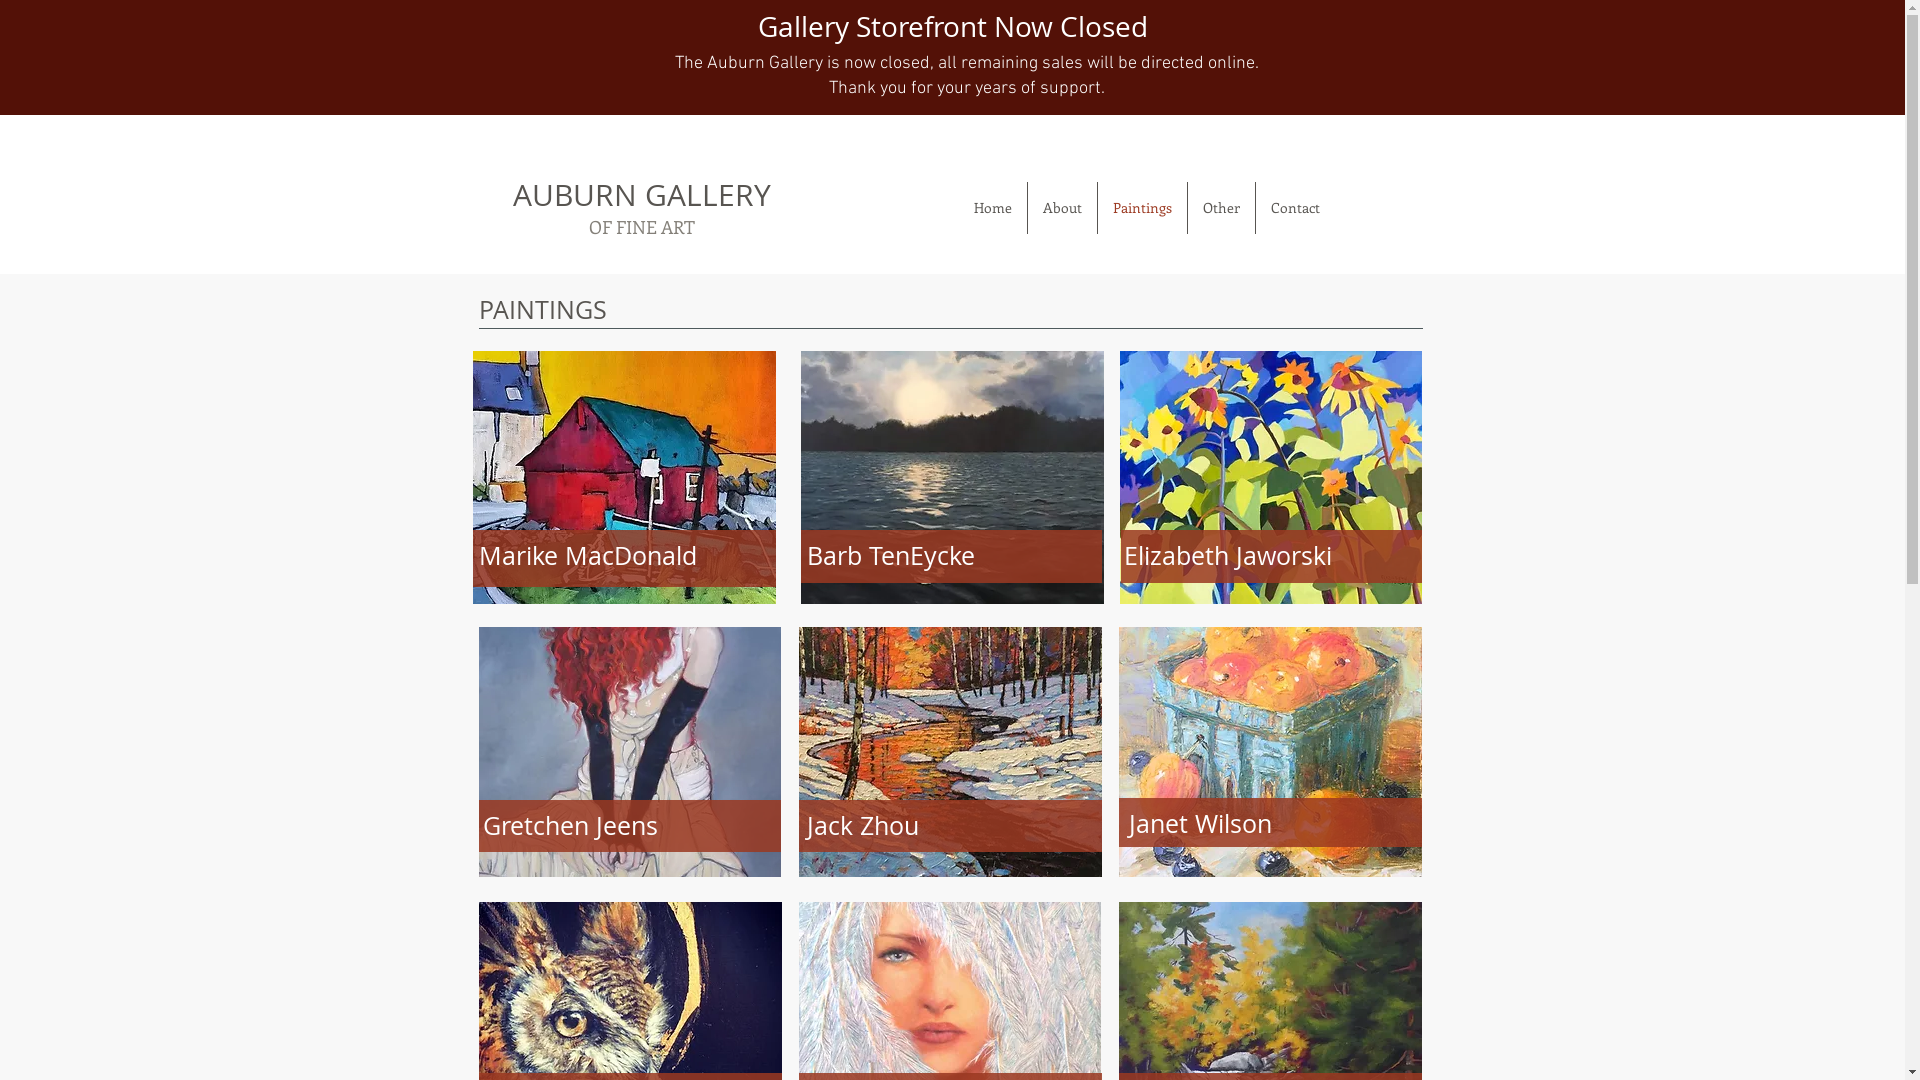 Image resolution: width=1920 pixels, height=1080 pixels. What do you see at coordinates (570, 829) in the screenshot?
I see `Gretchen Jeens` at bounding box center [570, 829].